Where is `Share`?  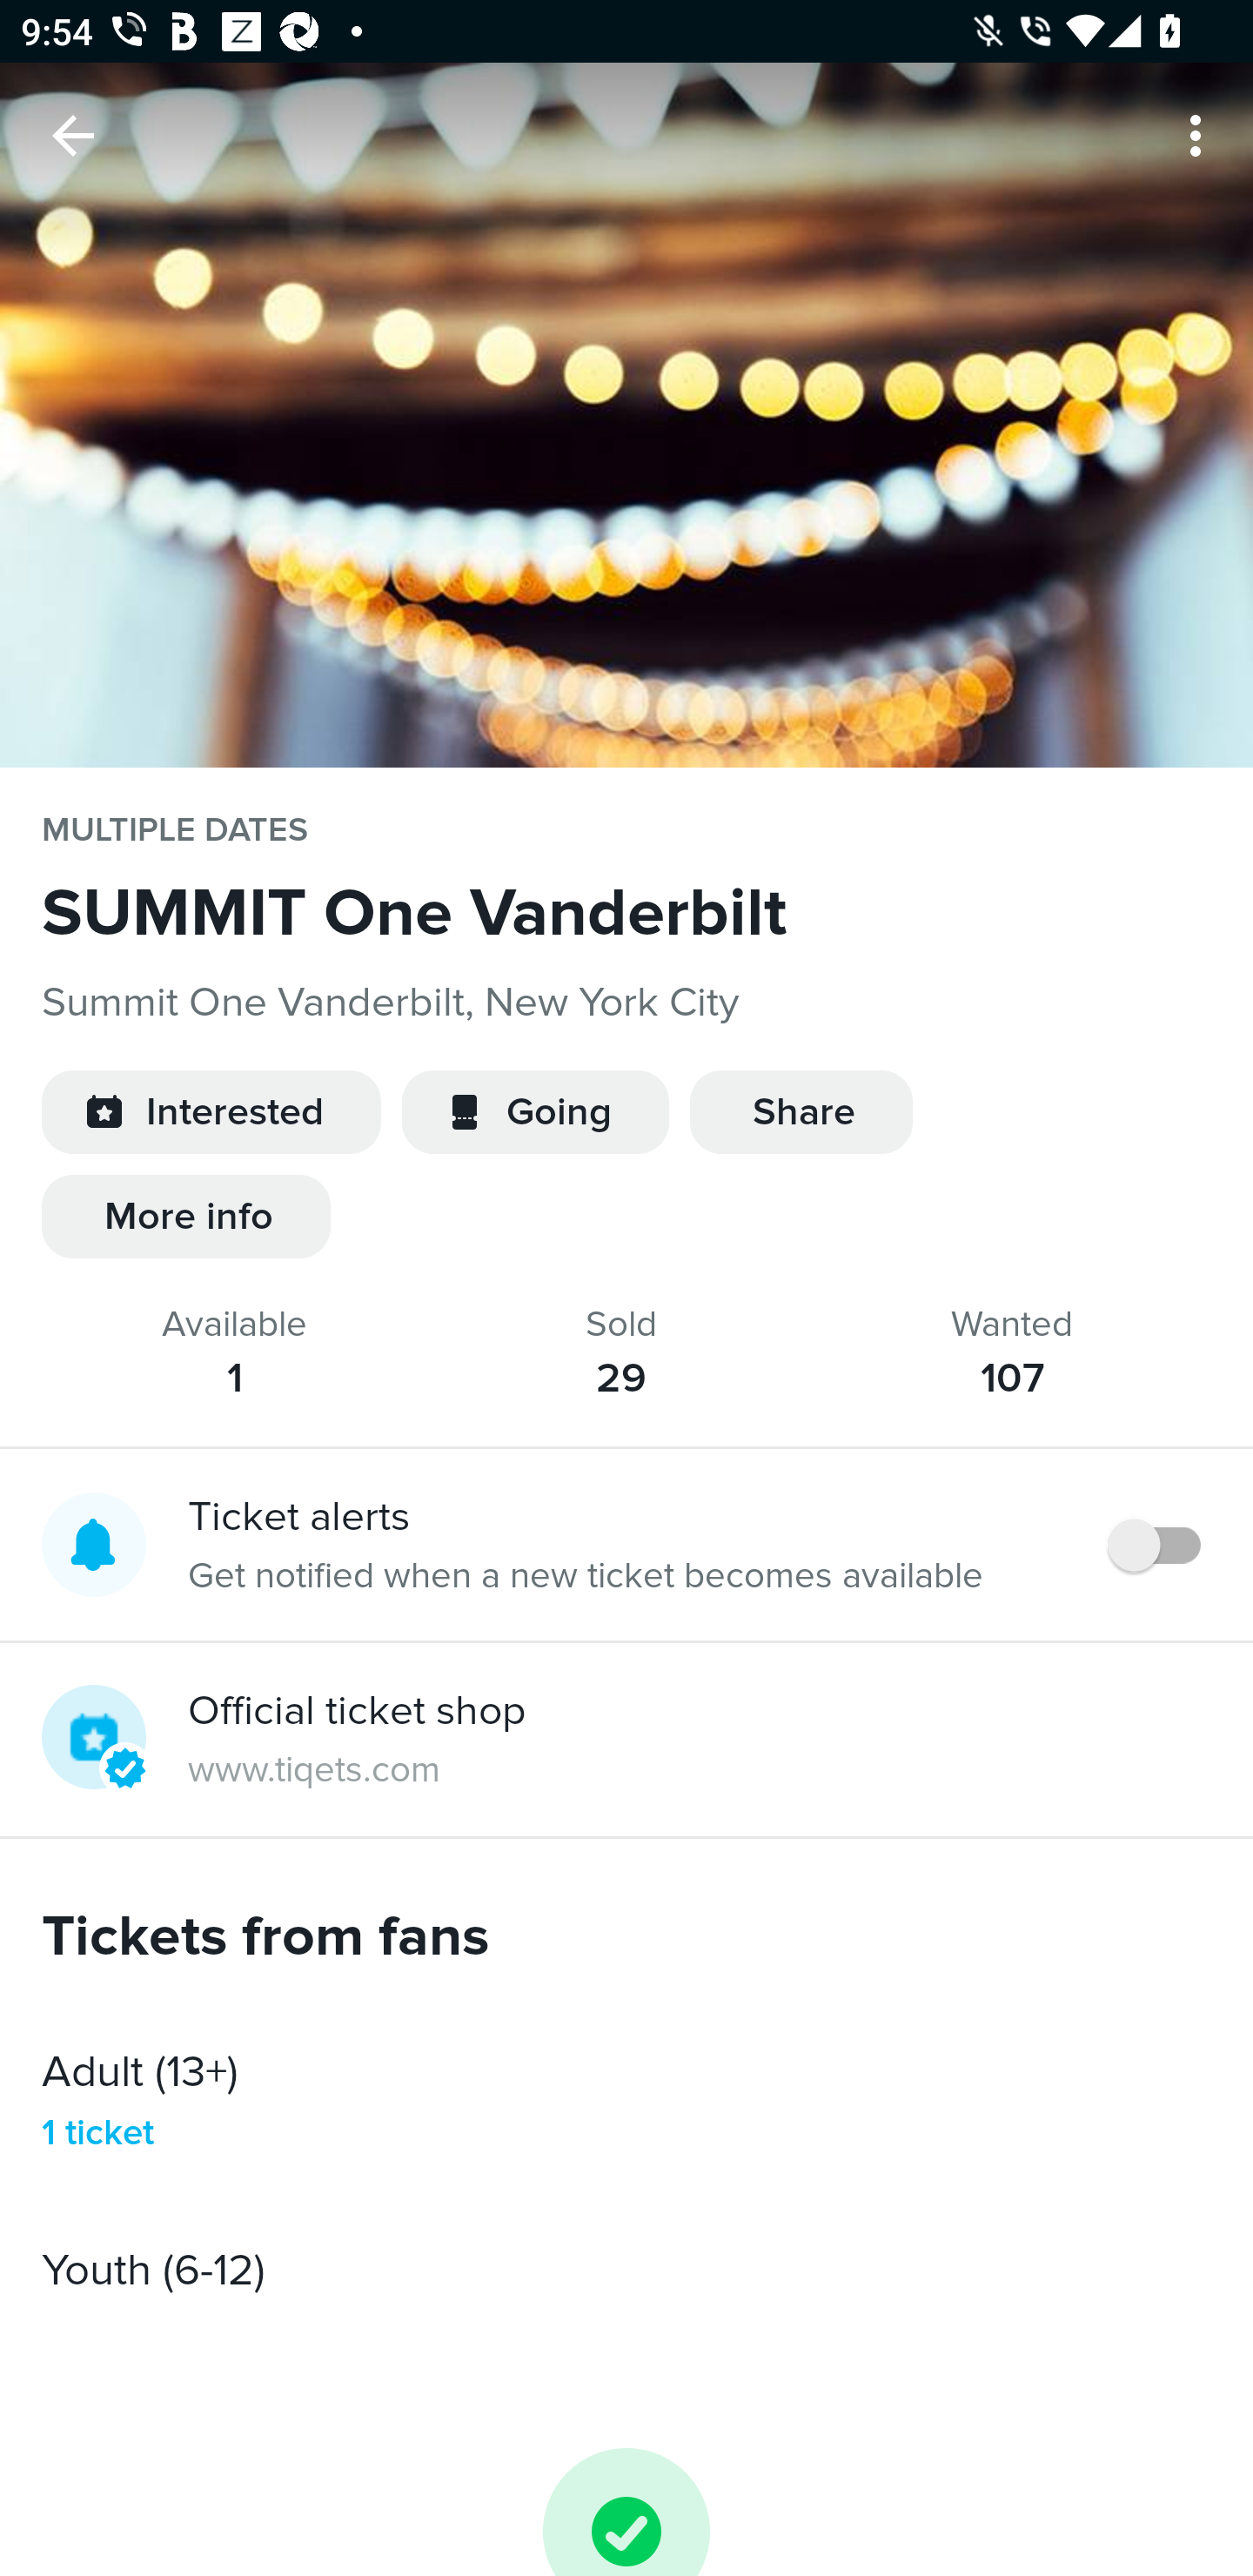
Share is located at coordinates (801, 1112).